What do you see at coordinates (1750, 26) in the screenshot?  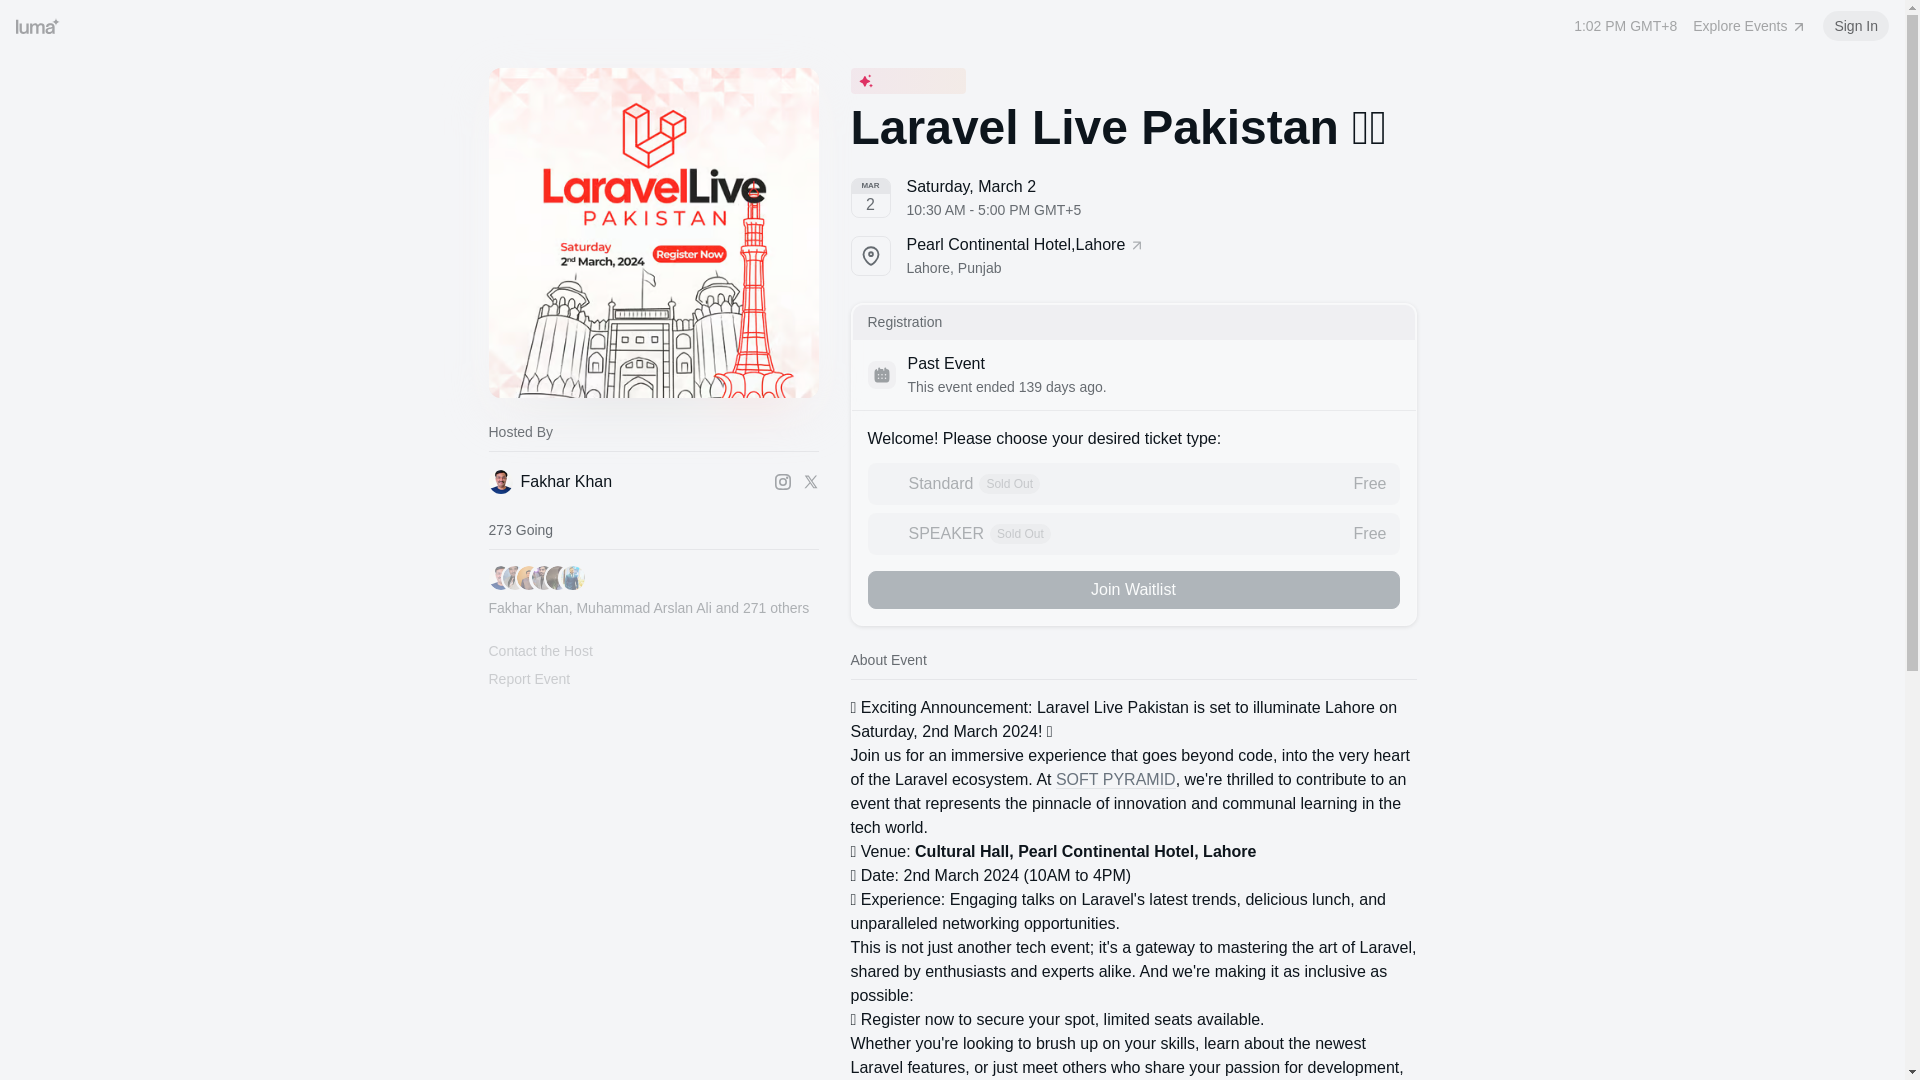 I see `SOFT PYRAMID` at bounding box center [1750, 26].